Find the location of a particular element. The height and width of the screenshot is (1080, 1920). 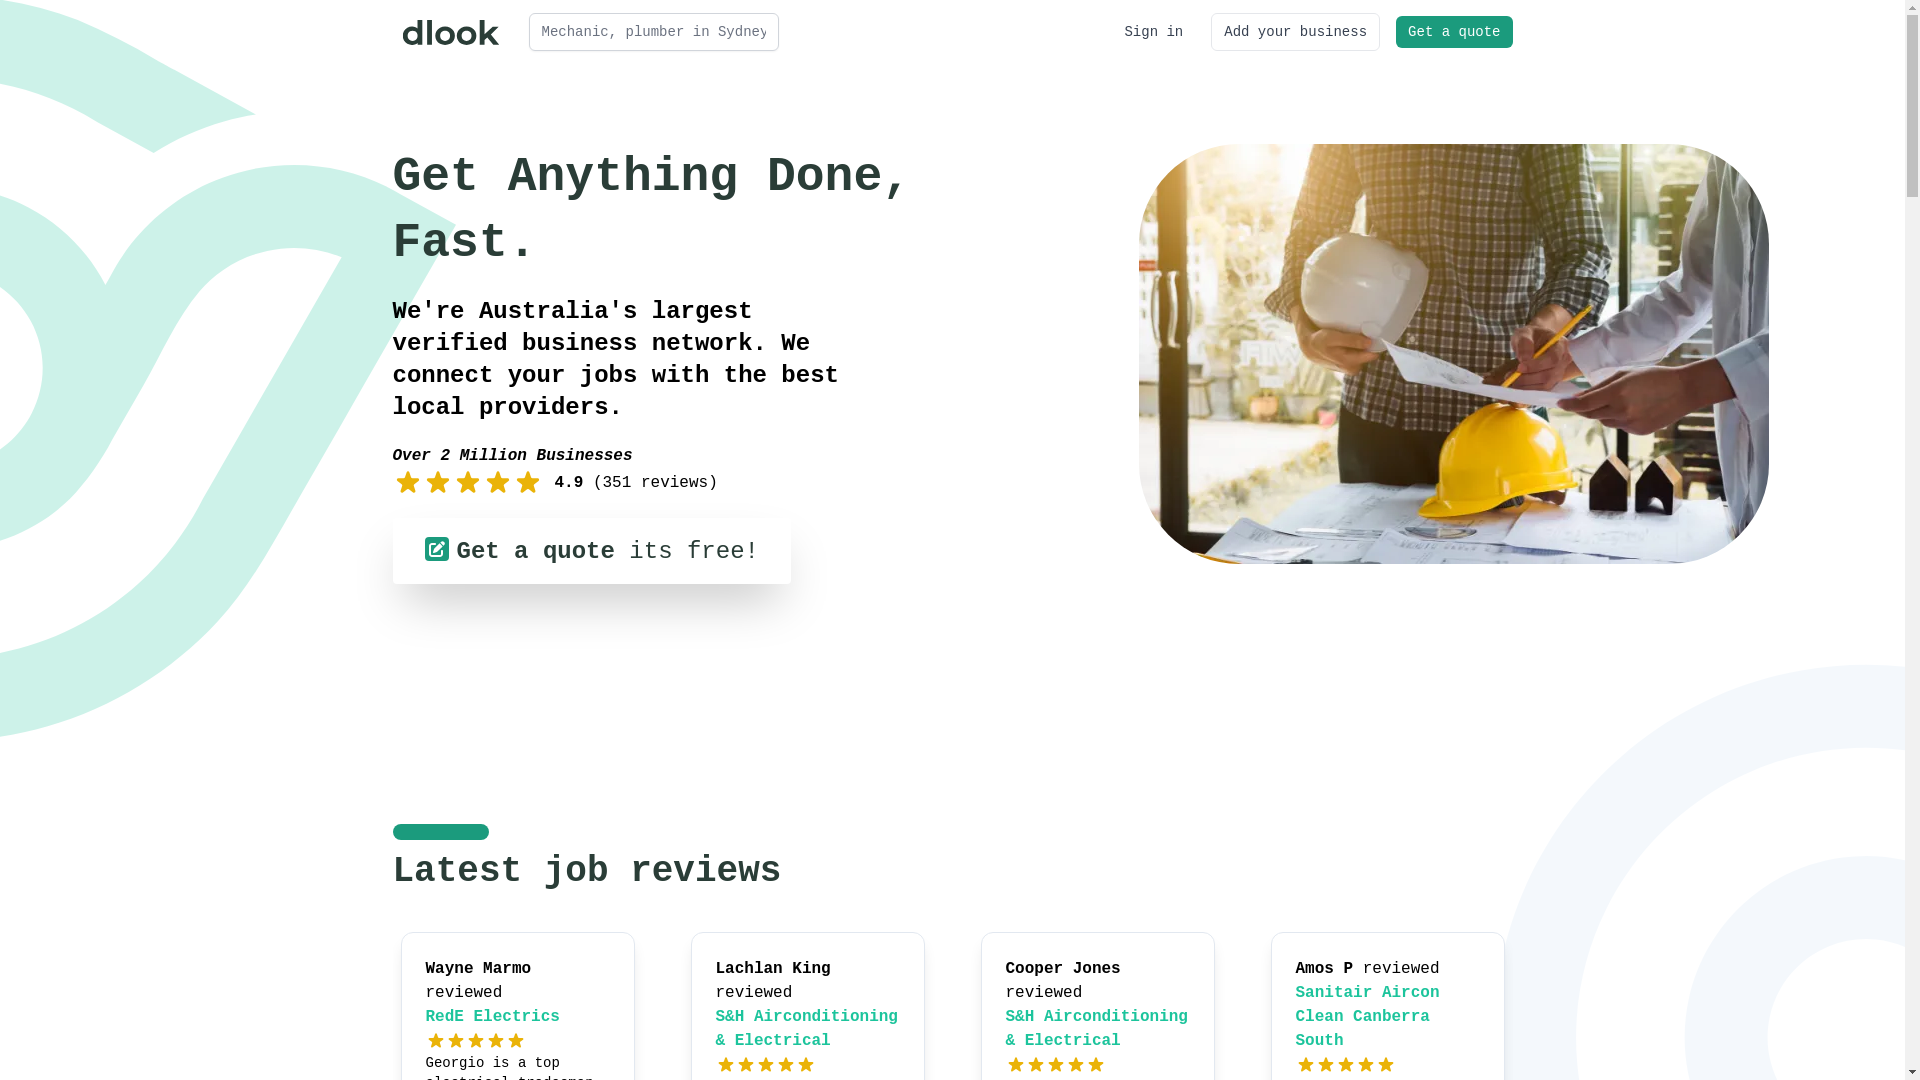

Get a quote its free! is located at coordinates (591, 551).